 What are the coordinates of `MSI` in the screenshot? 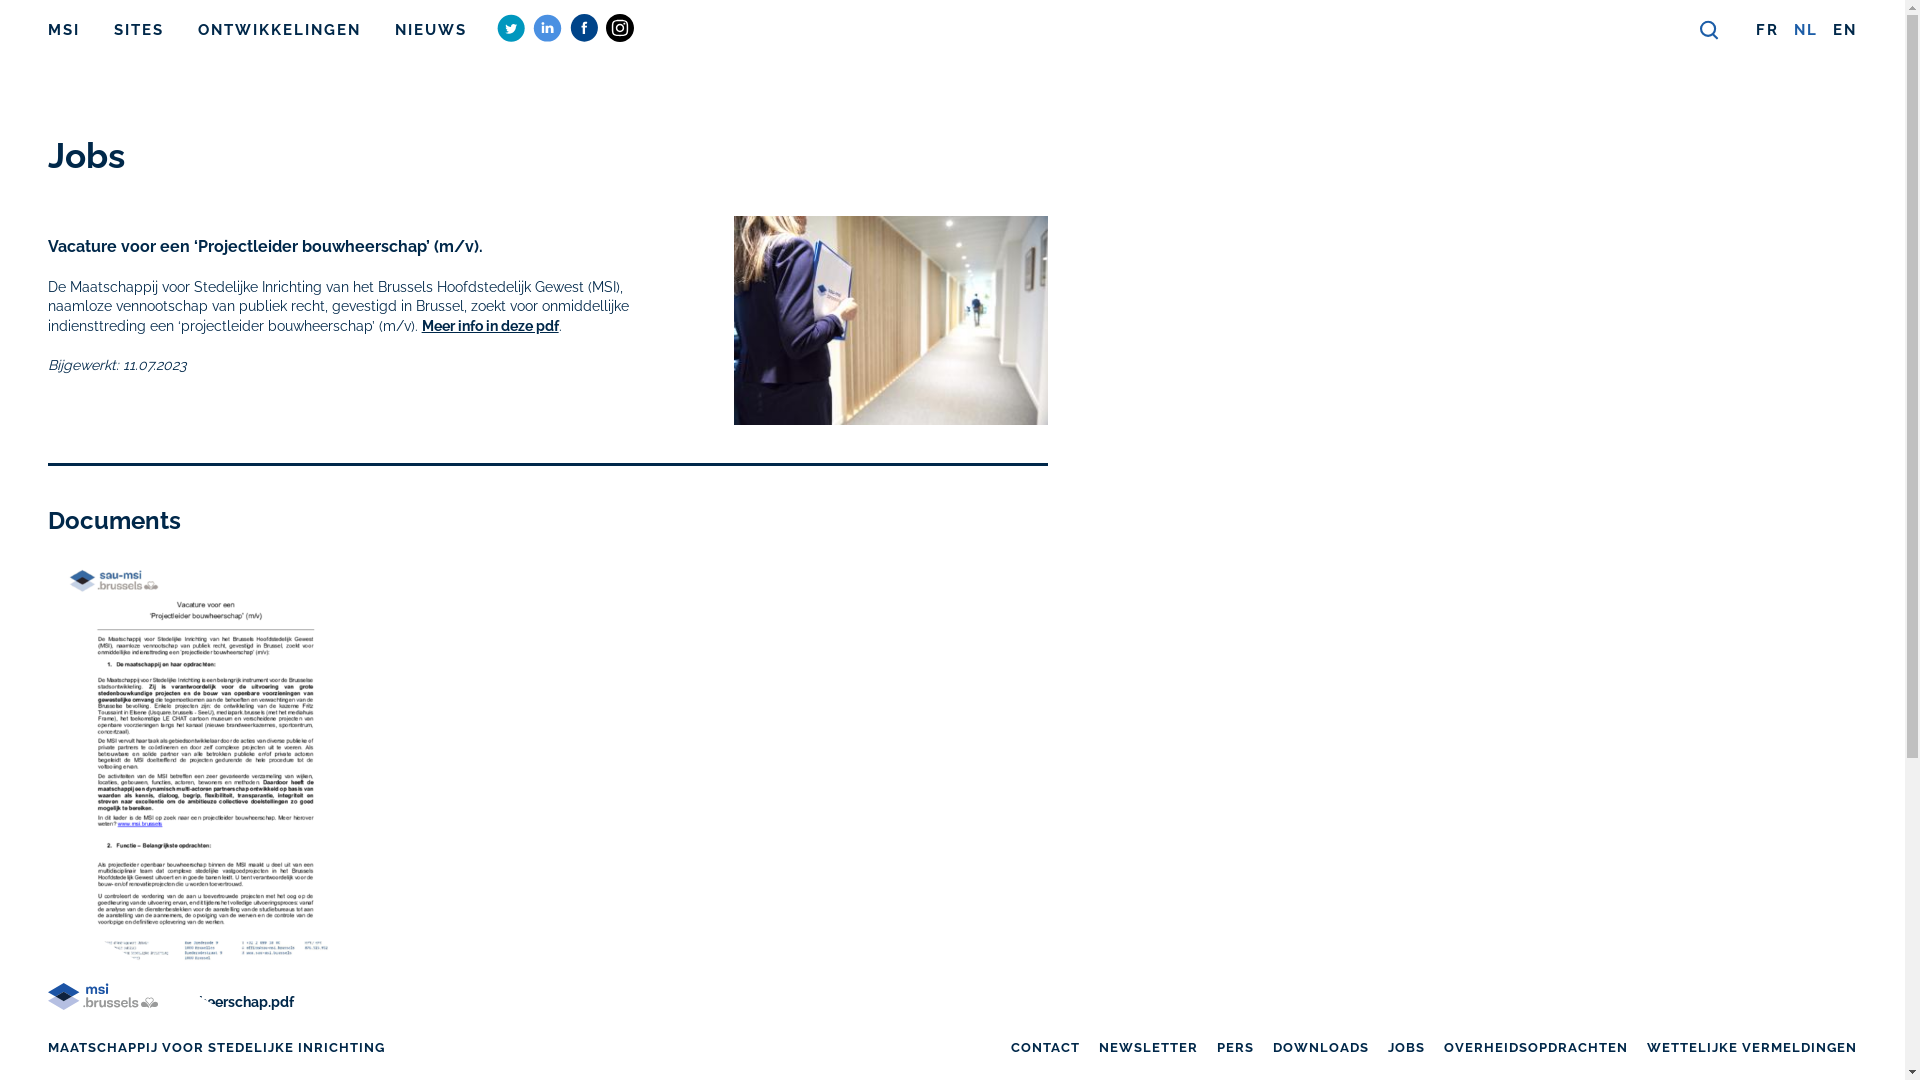 It's located at (64, 30).